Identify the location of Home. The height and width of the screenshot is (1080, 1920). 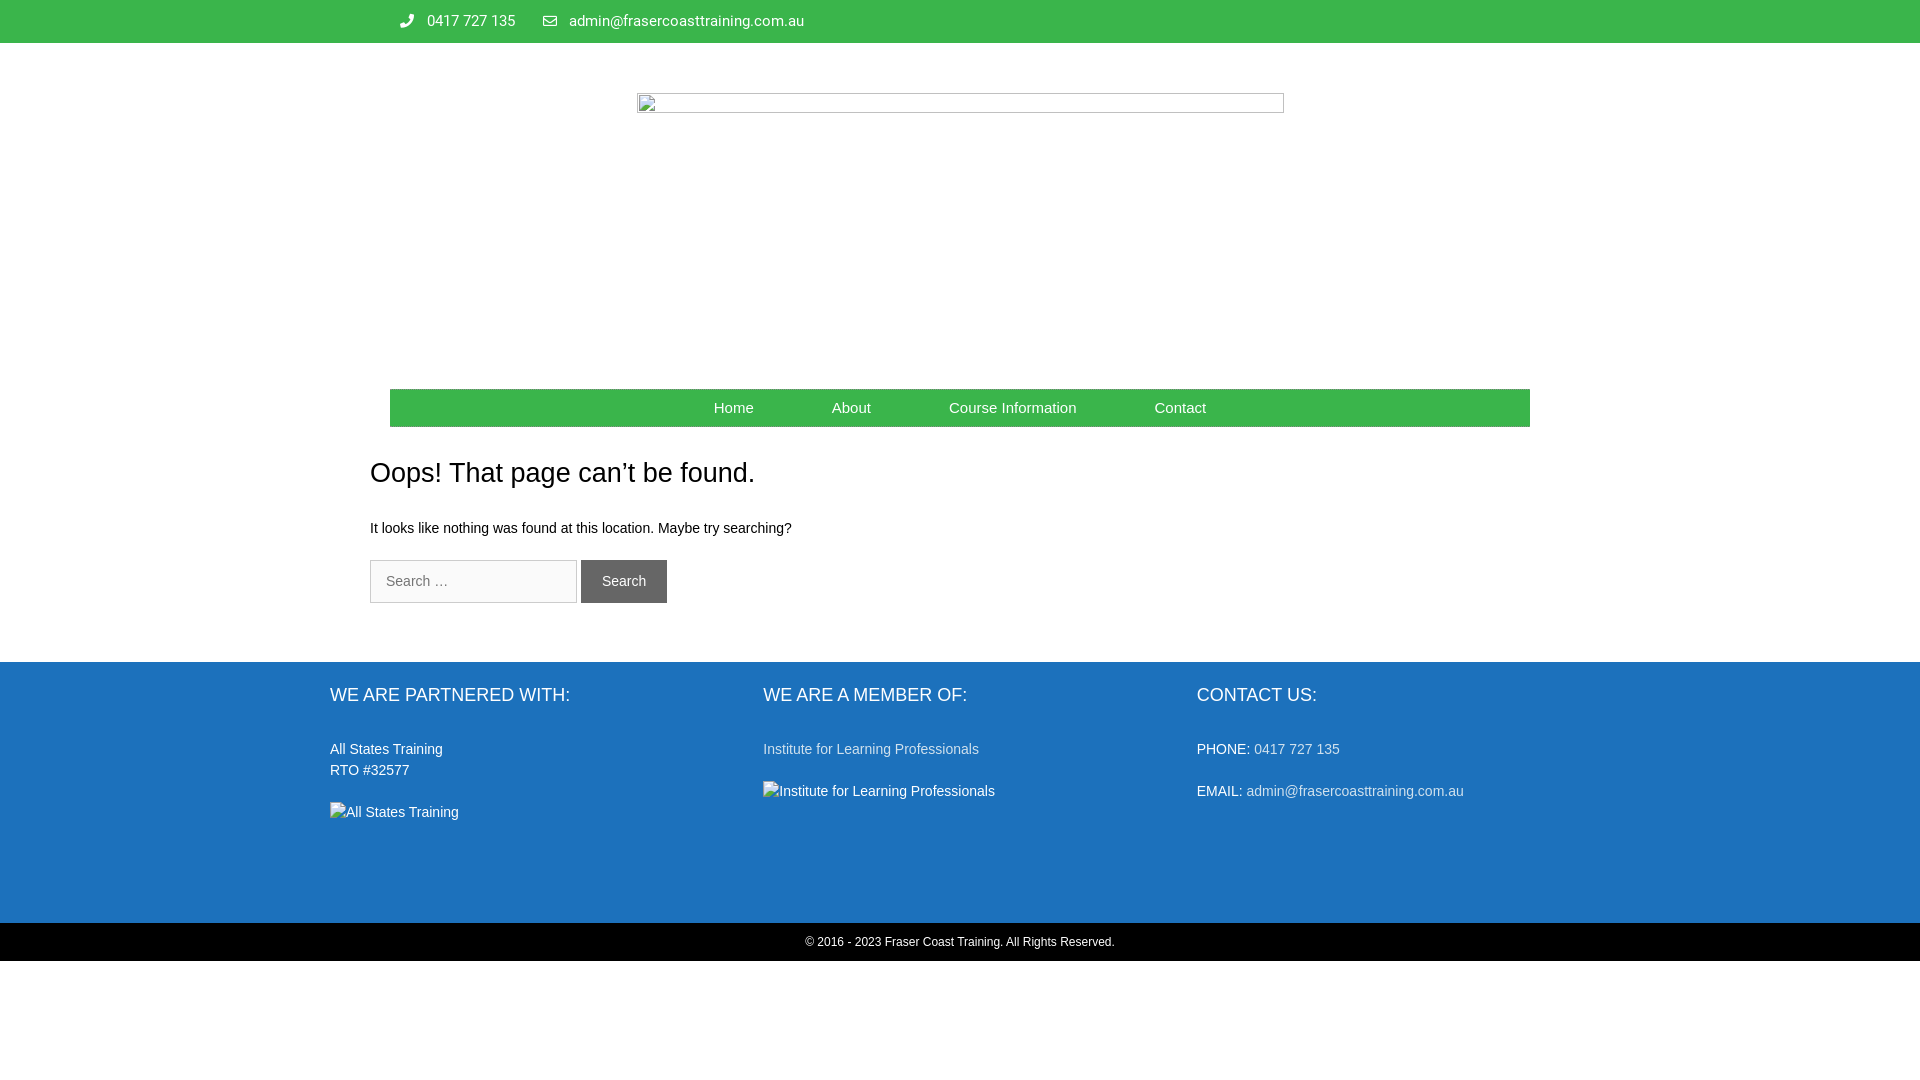
(734, 408).